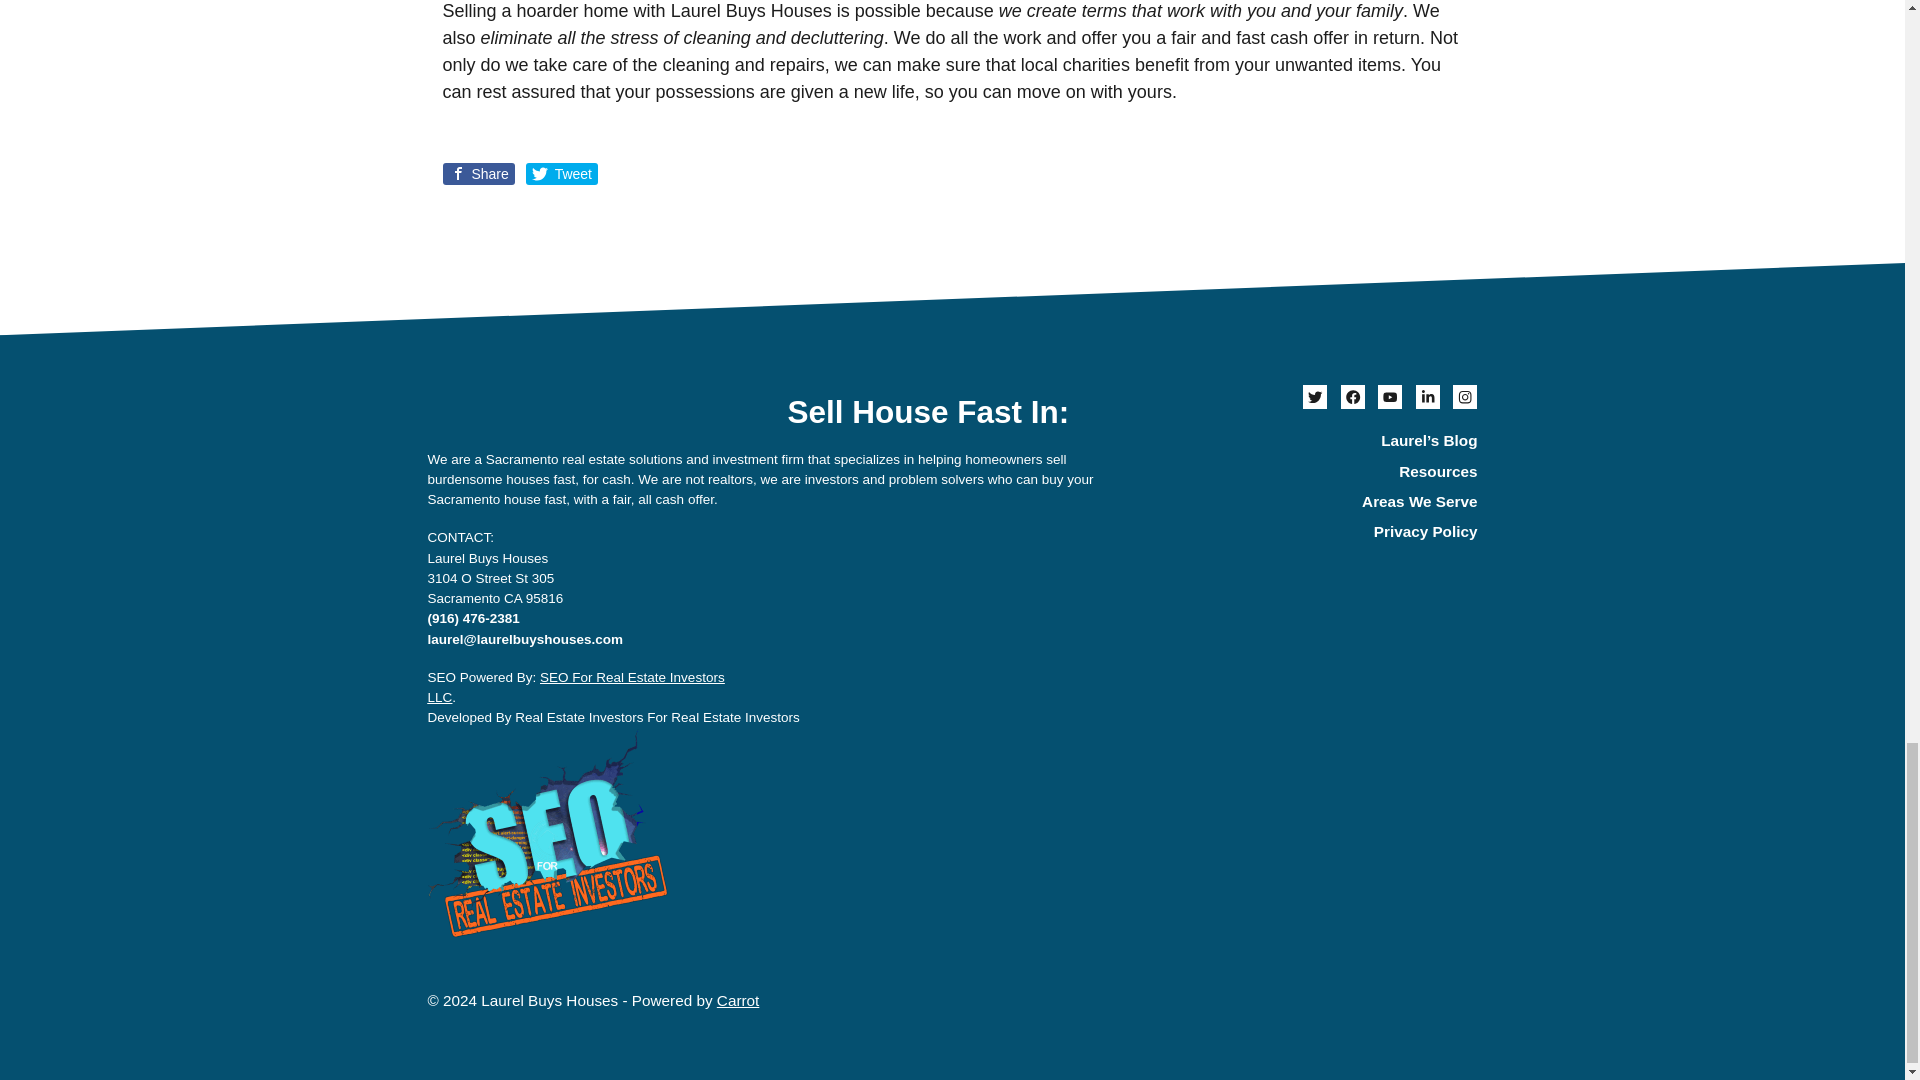  I want to click on Privacy Policy, so click(1313, 532).